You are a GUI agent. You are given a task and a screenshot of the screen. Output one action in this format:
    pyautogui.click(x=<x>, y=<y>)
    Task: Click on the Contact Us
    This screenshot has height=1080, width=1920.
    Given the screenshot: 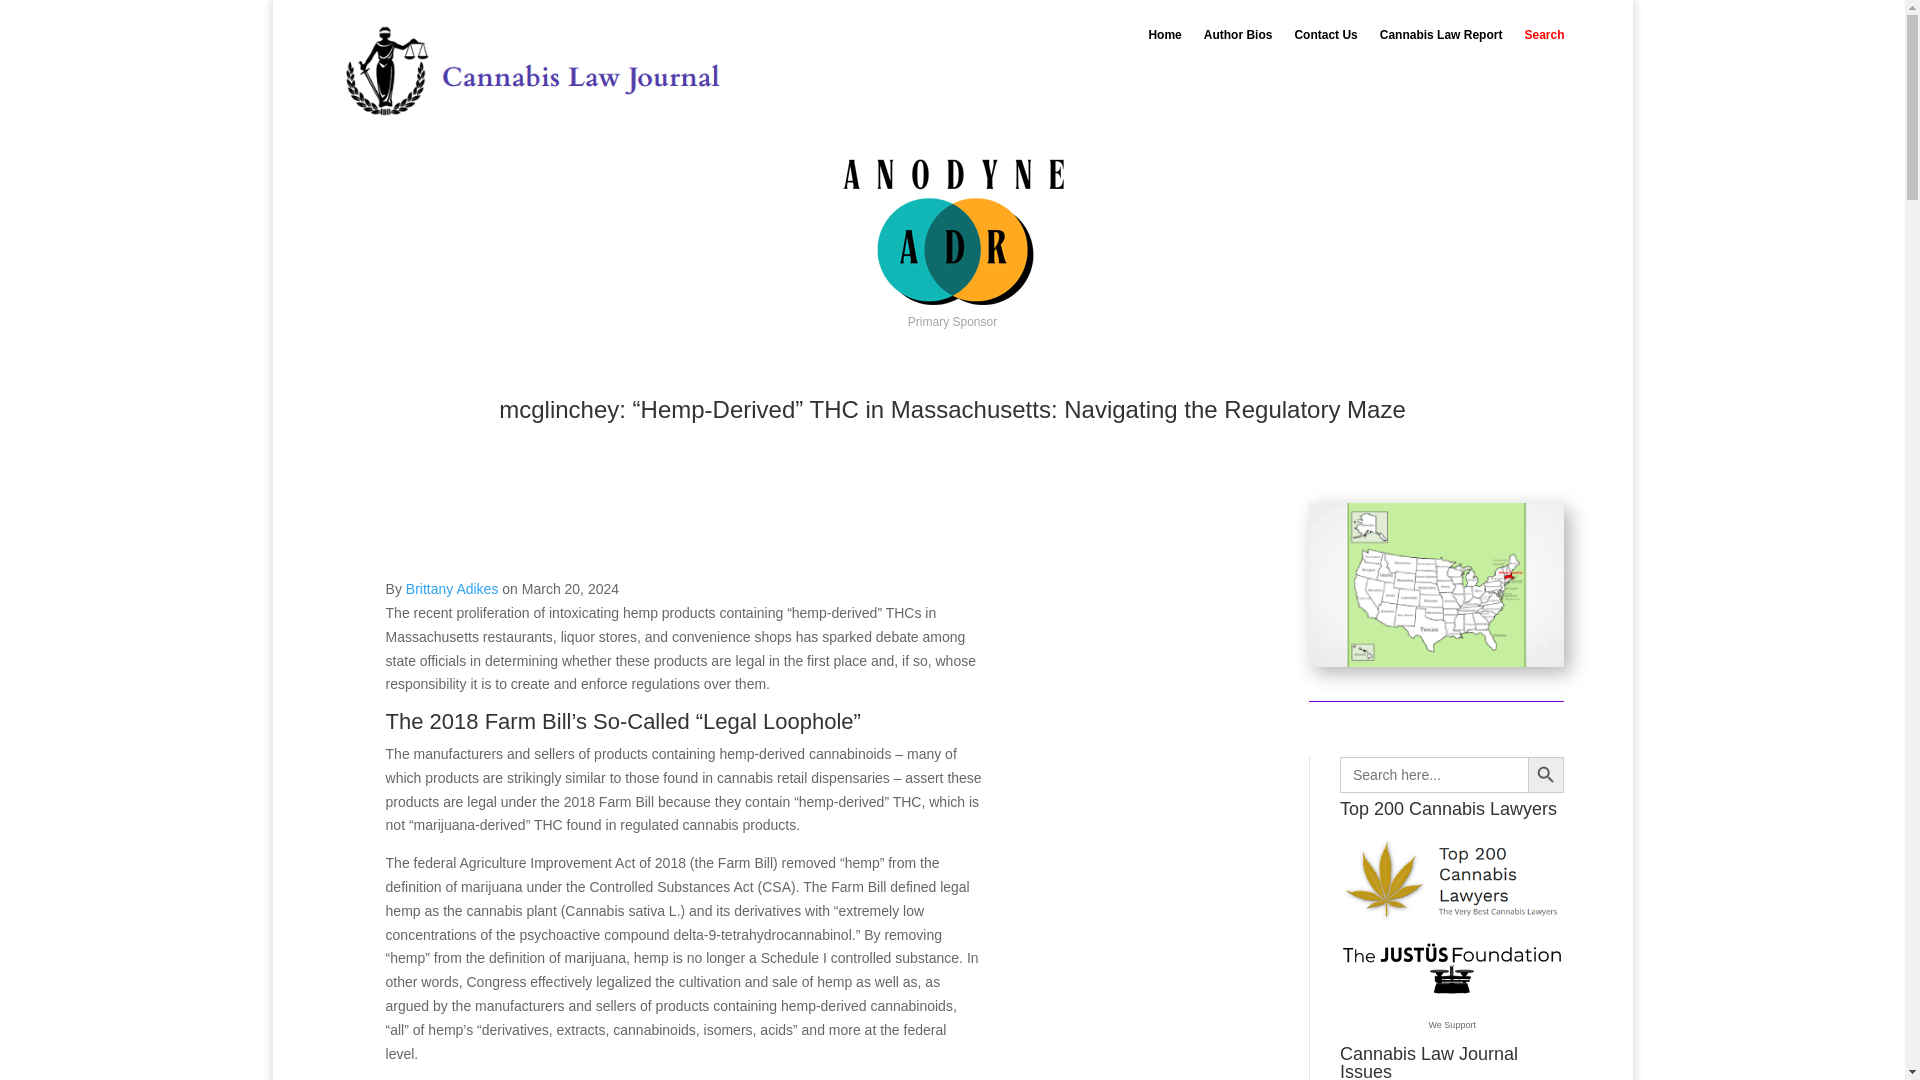 What is the action you would take?
    pyautogui.click(x=1326, y=38)
    